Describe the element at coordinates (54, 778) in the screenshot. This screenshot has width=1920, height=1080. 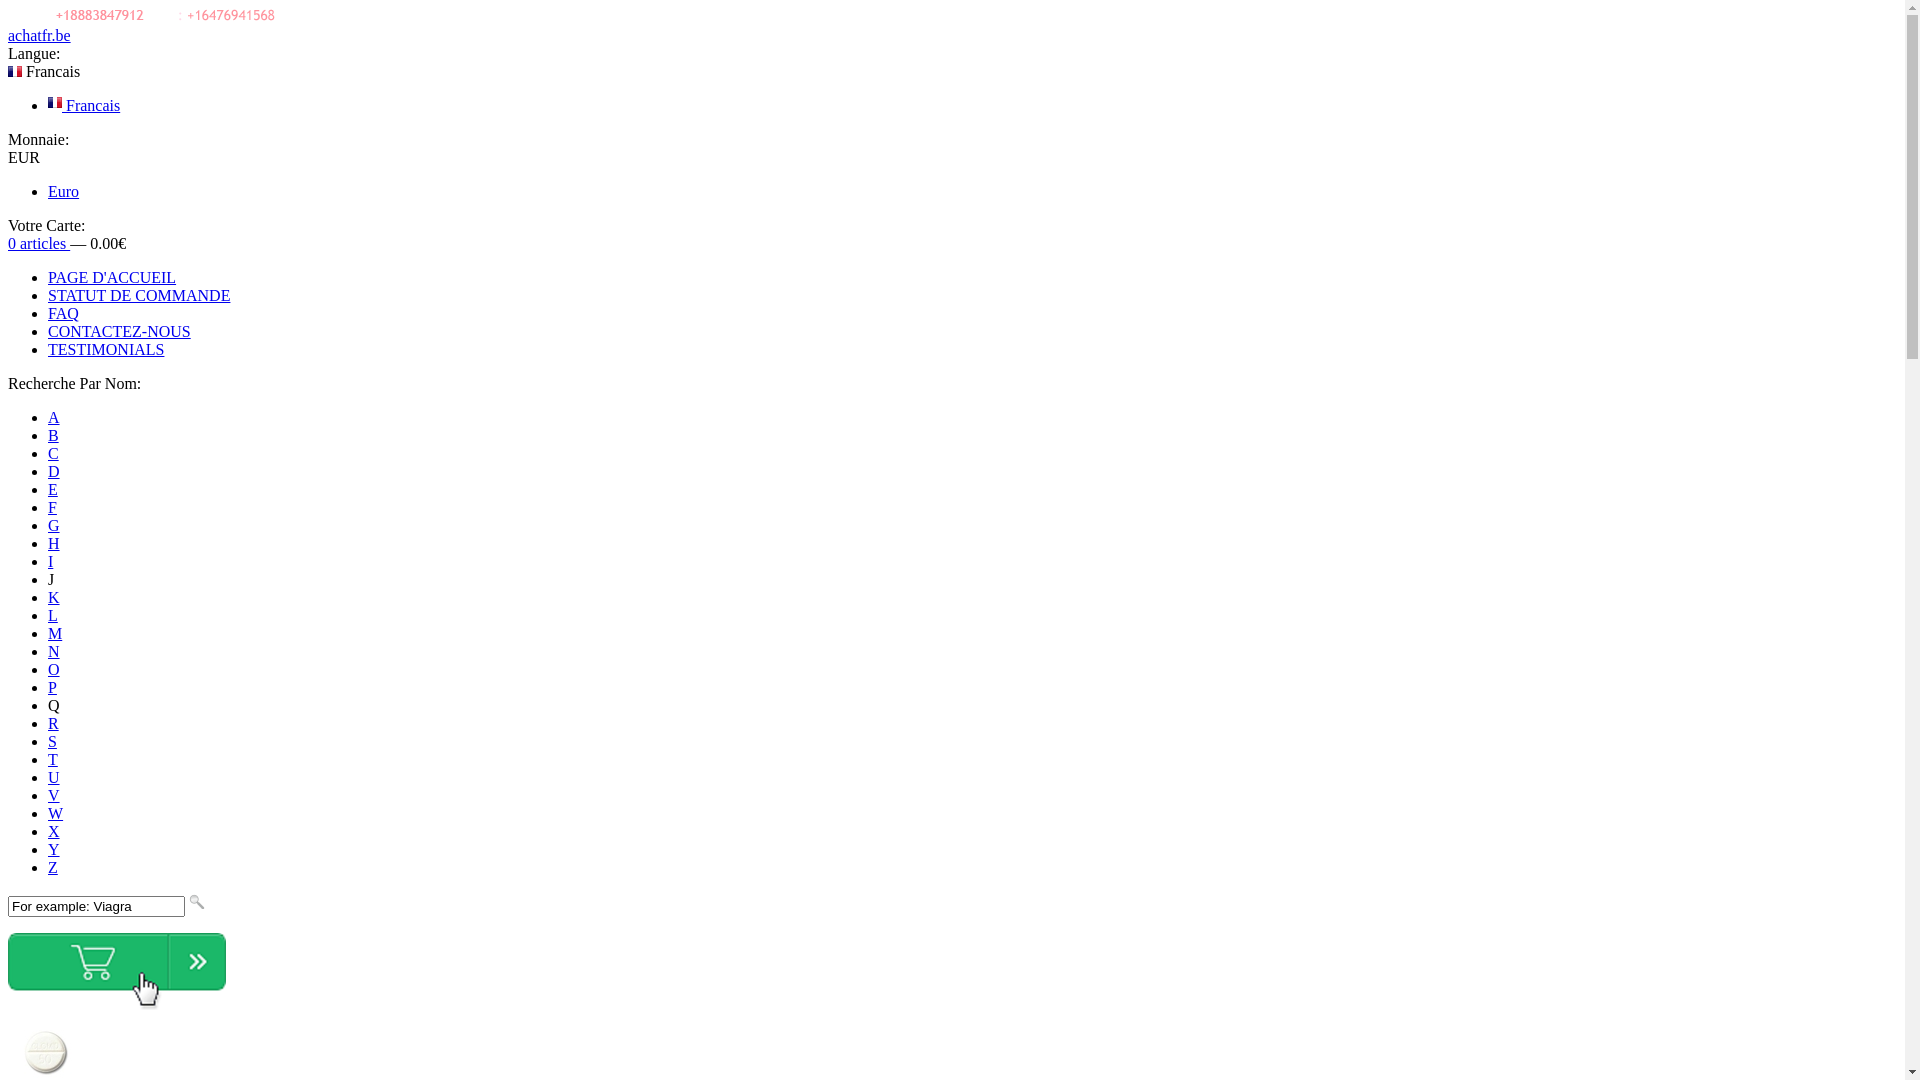
I see `U` at that location.